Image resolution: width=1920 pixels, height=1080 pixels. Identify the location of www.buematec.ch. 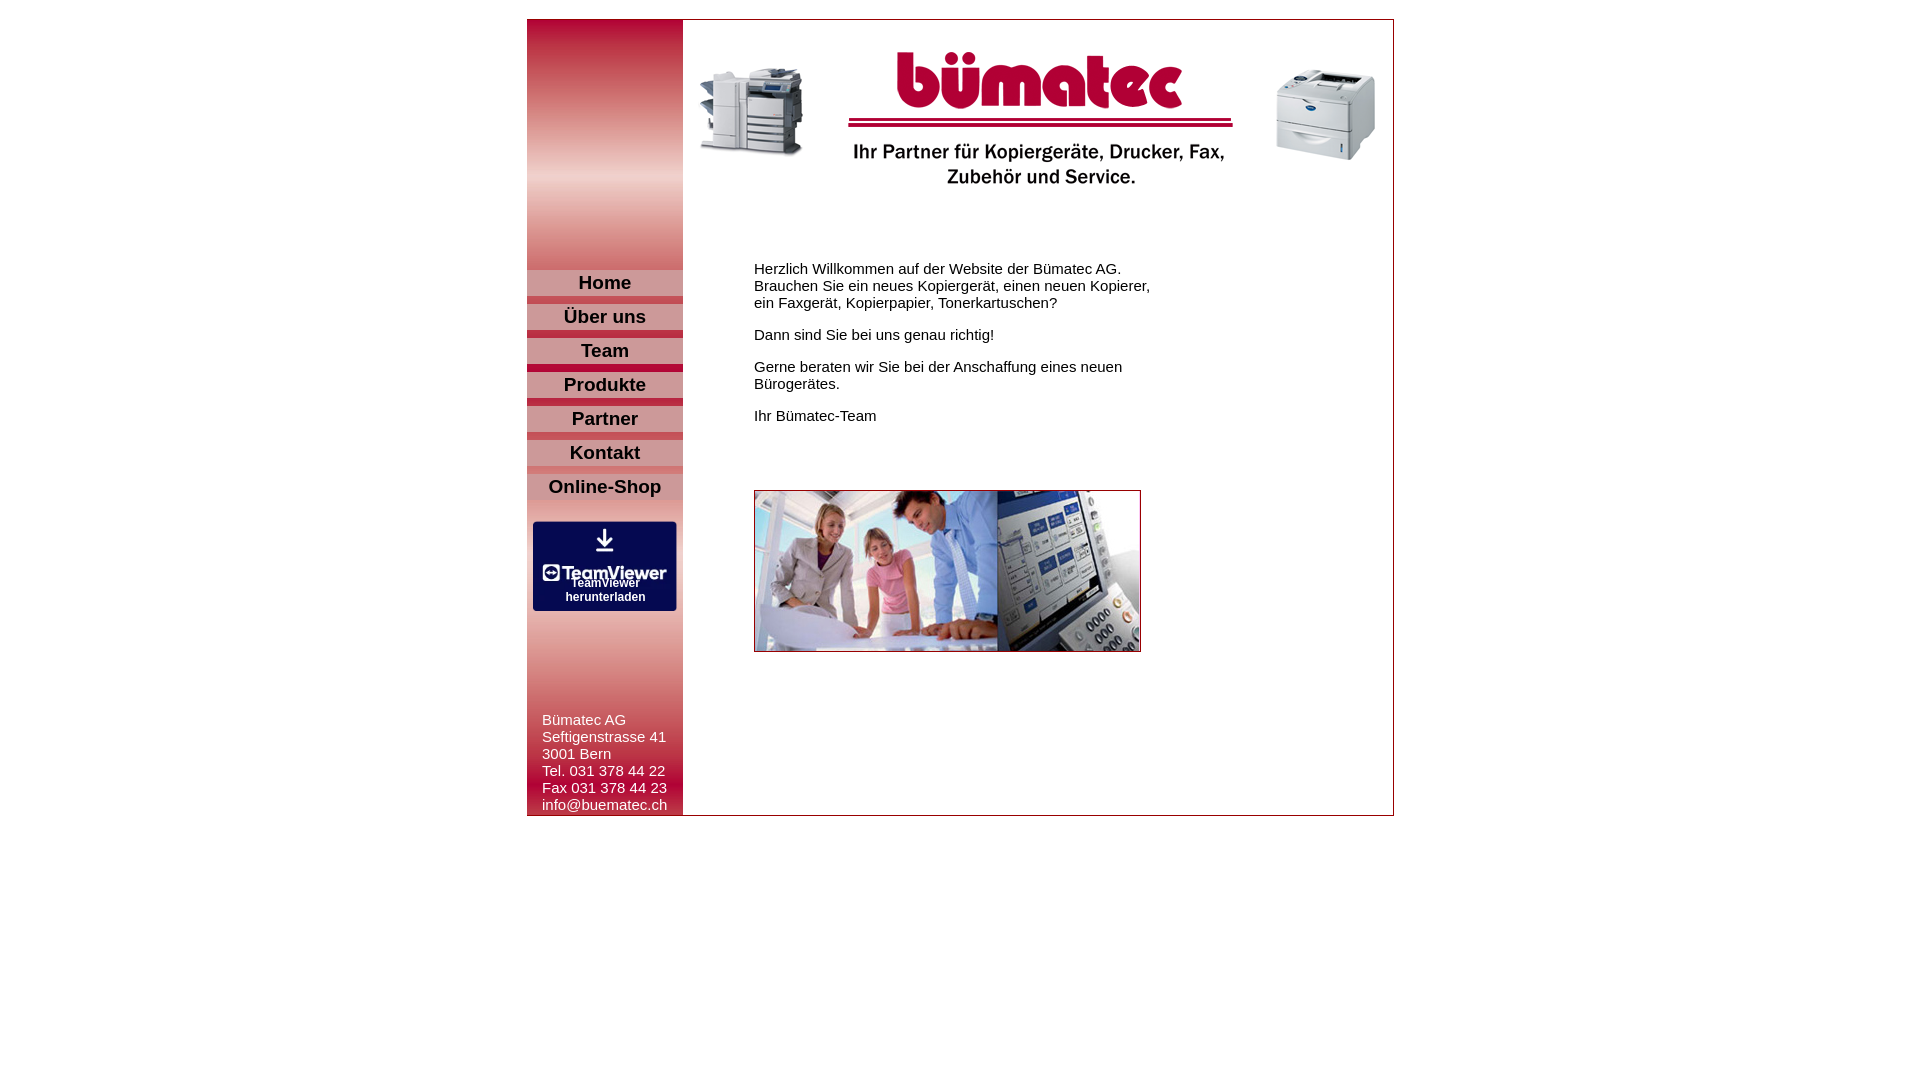
(603, 822).